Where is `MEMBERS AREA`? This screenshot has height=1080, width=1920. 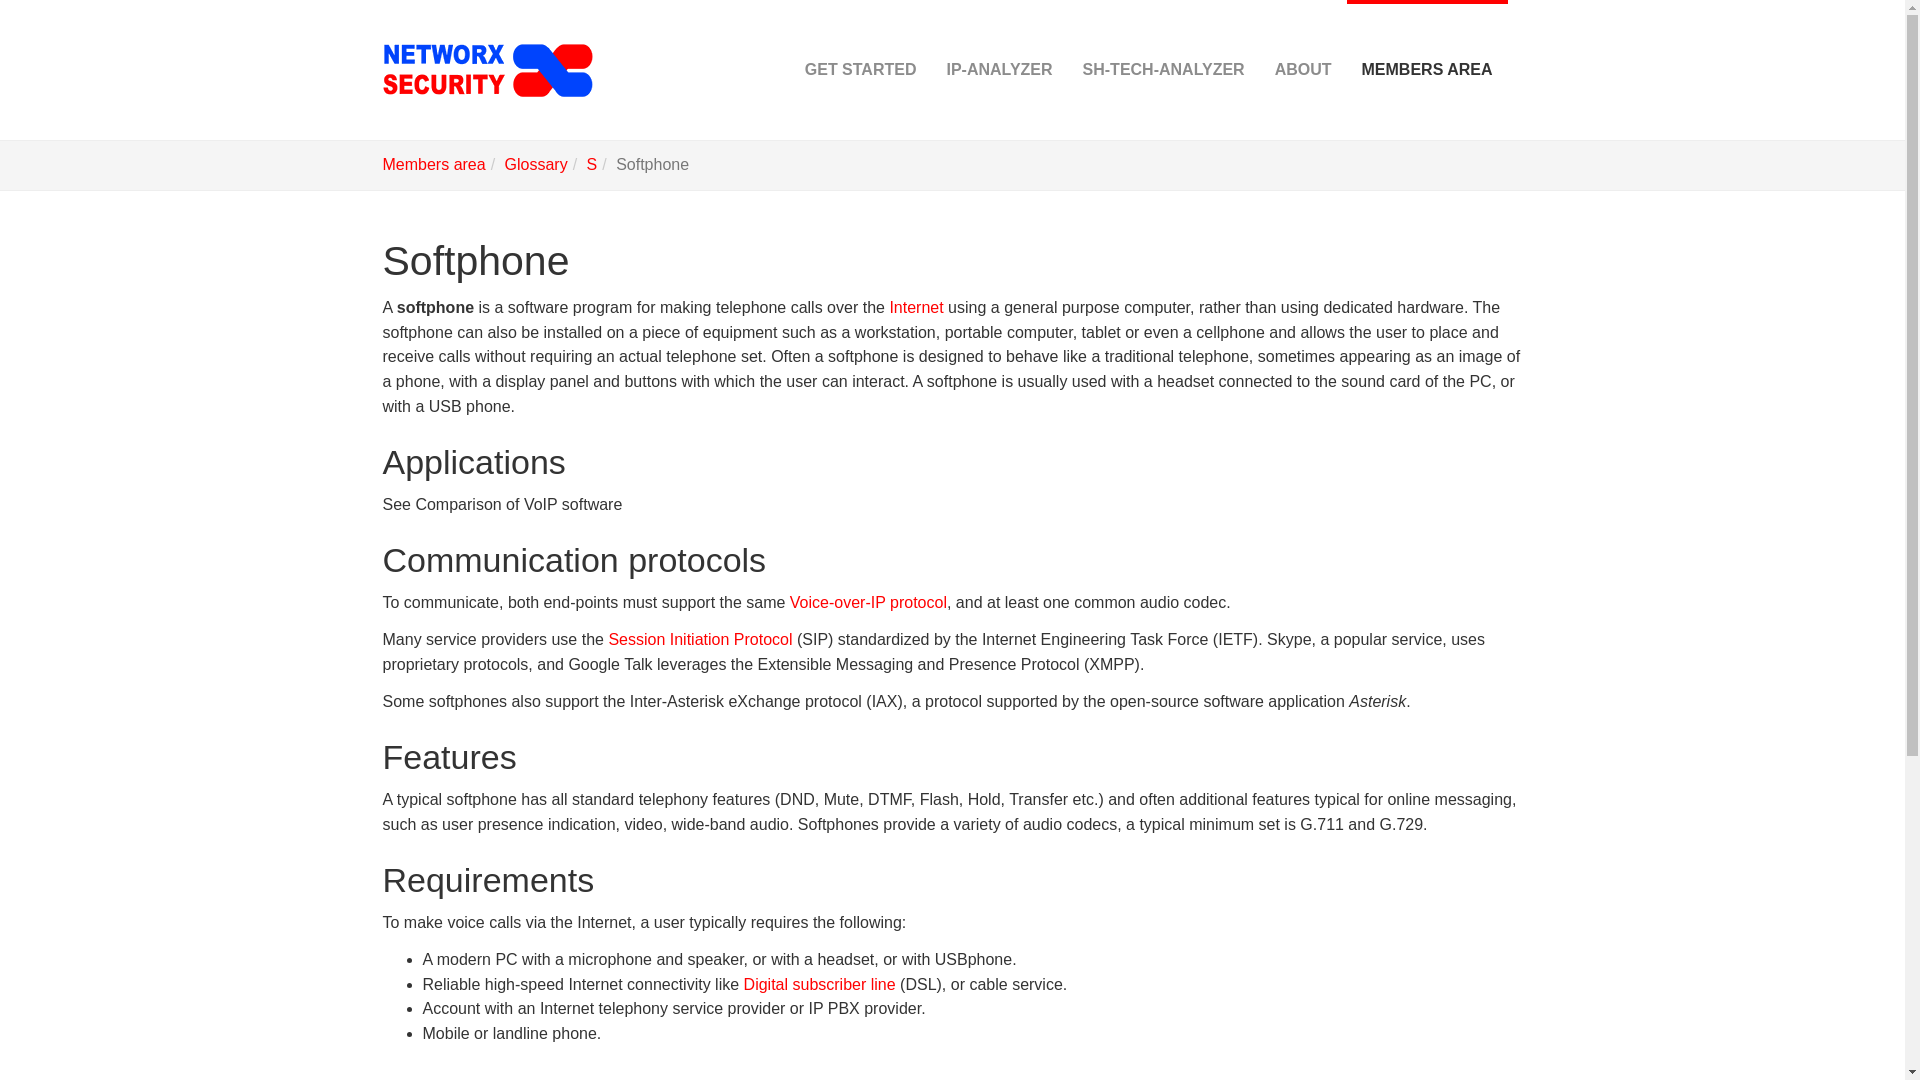 MEMBERS AREA is located at coordinates (1427, 70).